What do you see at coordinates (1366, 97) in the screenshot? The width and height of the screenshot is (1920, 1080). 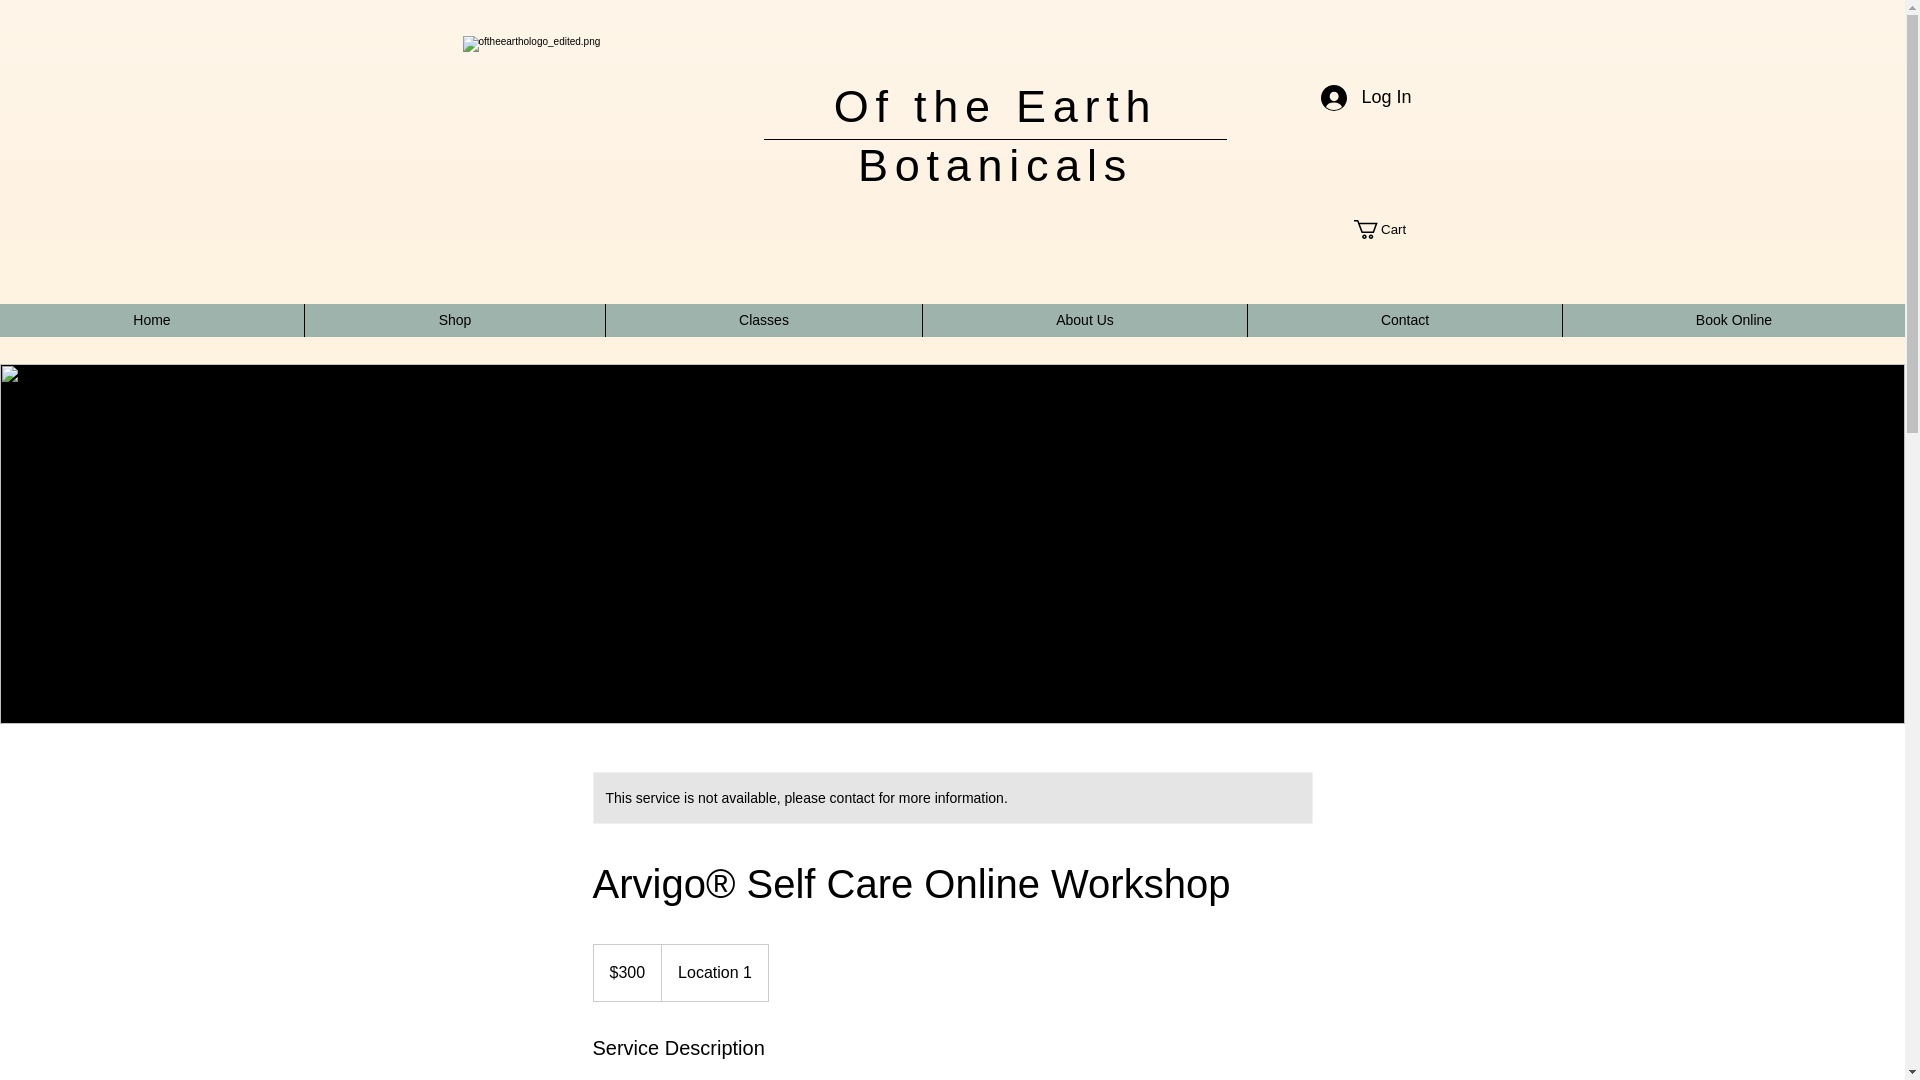 I see `Log In` at bounding box center [1366, 97].